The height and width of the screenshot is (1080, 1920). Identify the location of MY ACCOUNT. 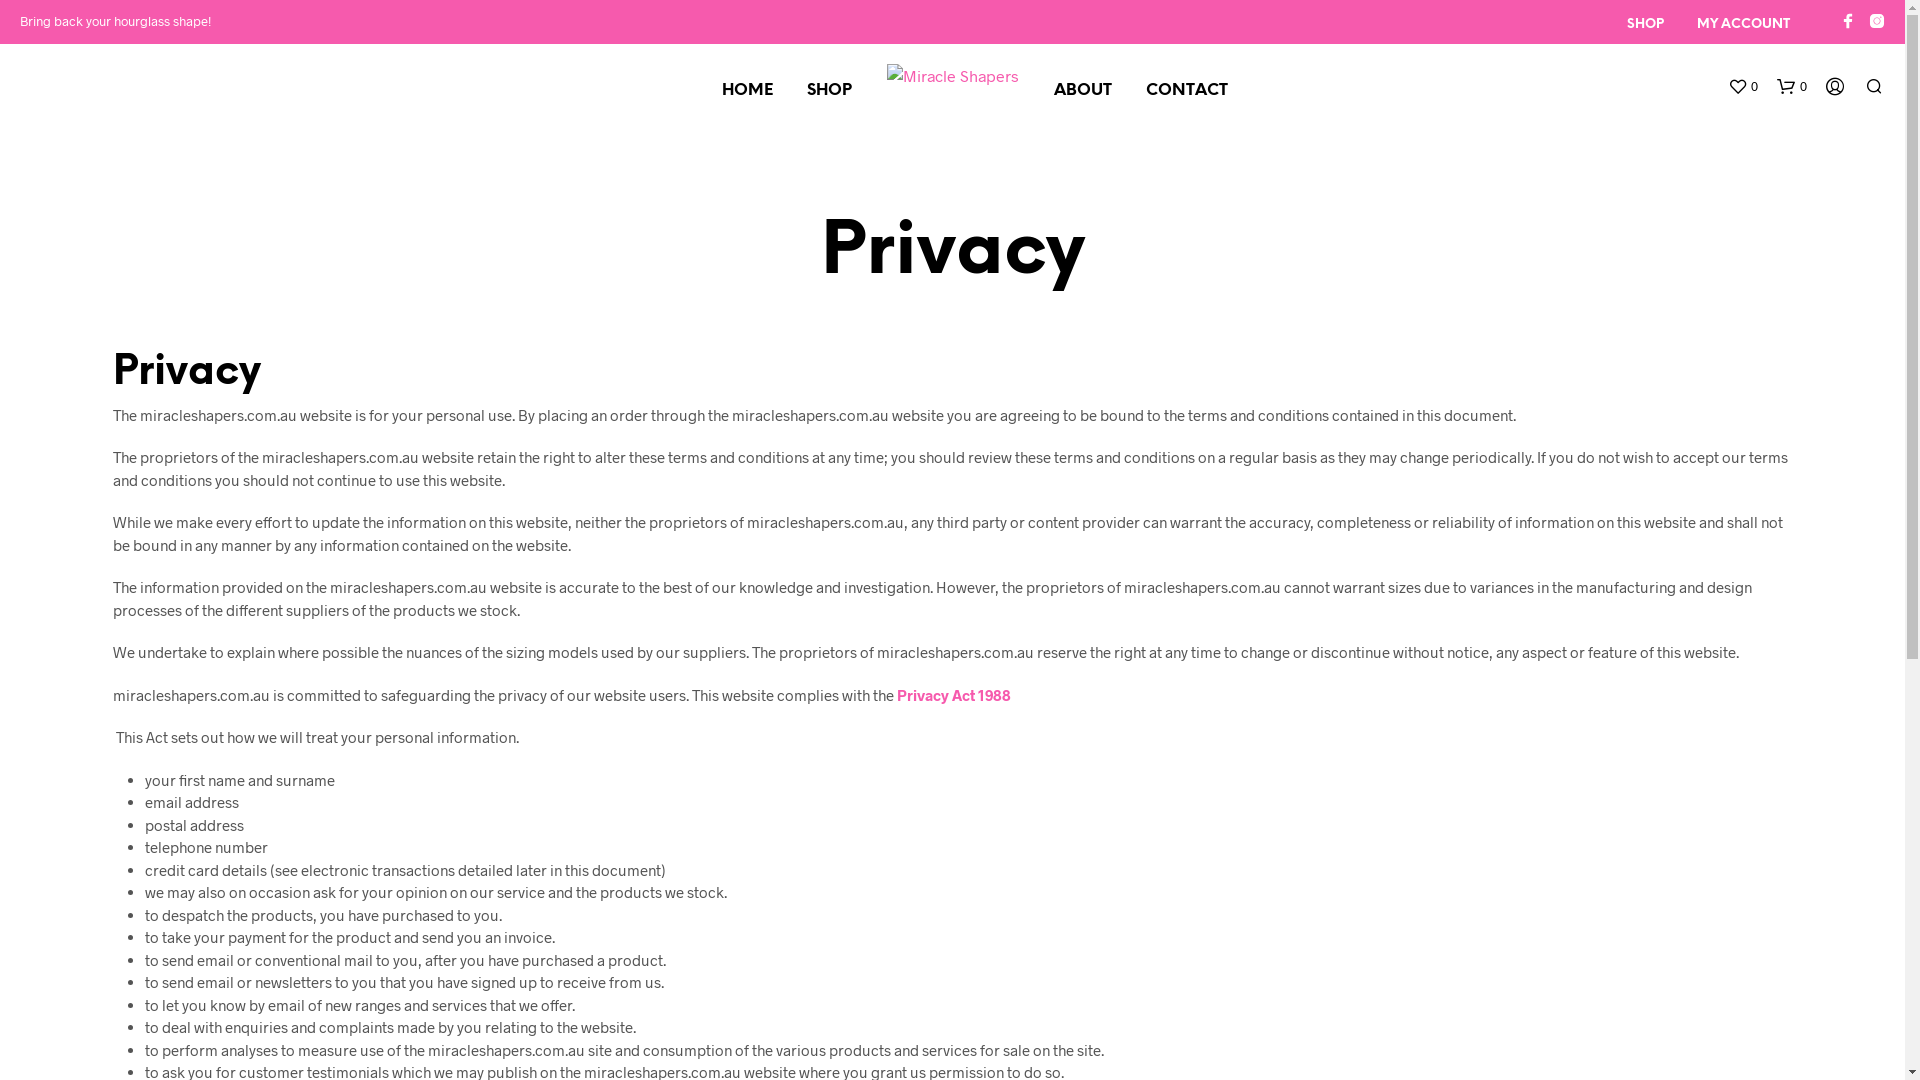
(1744, 25).